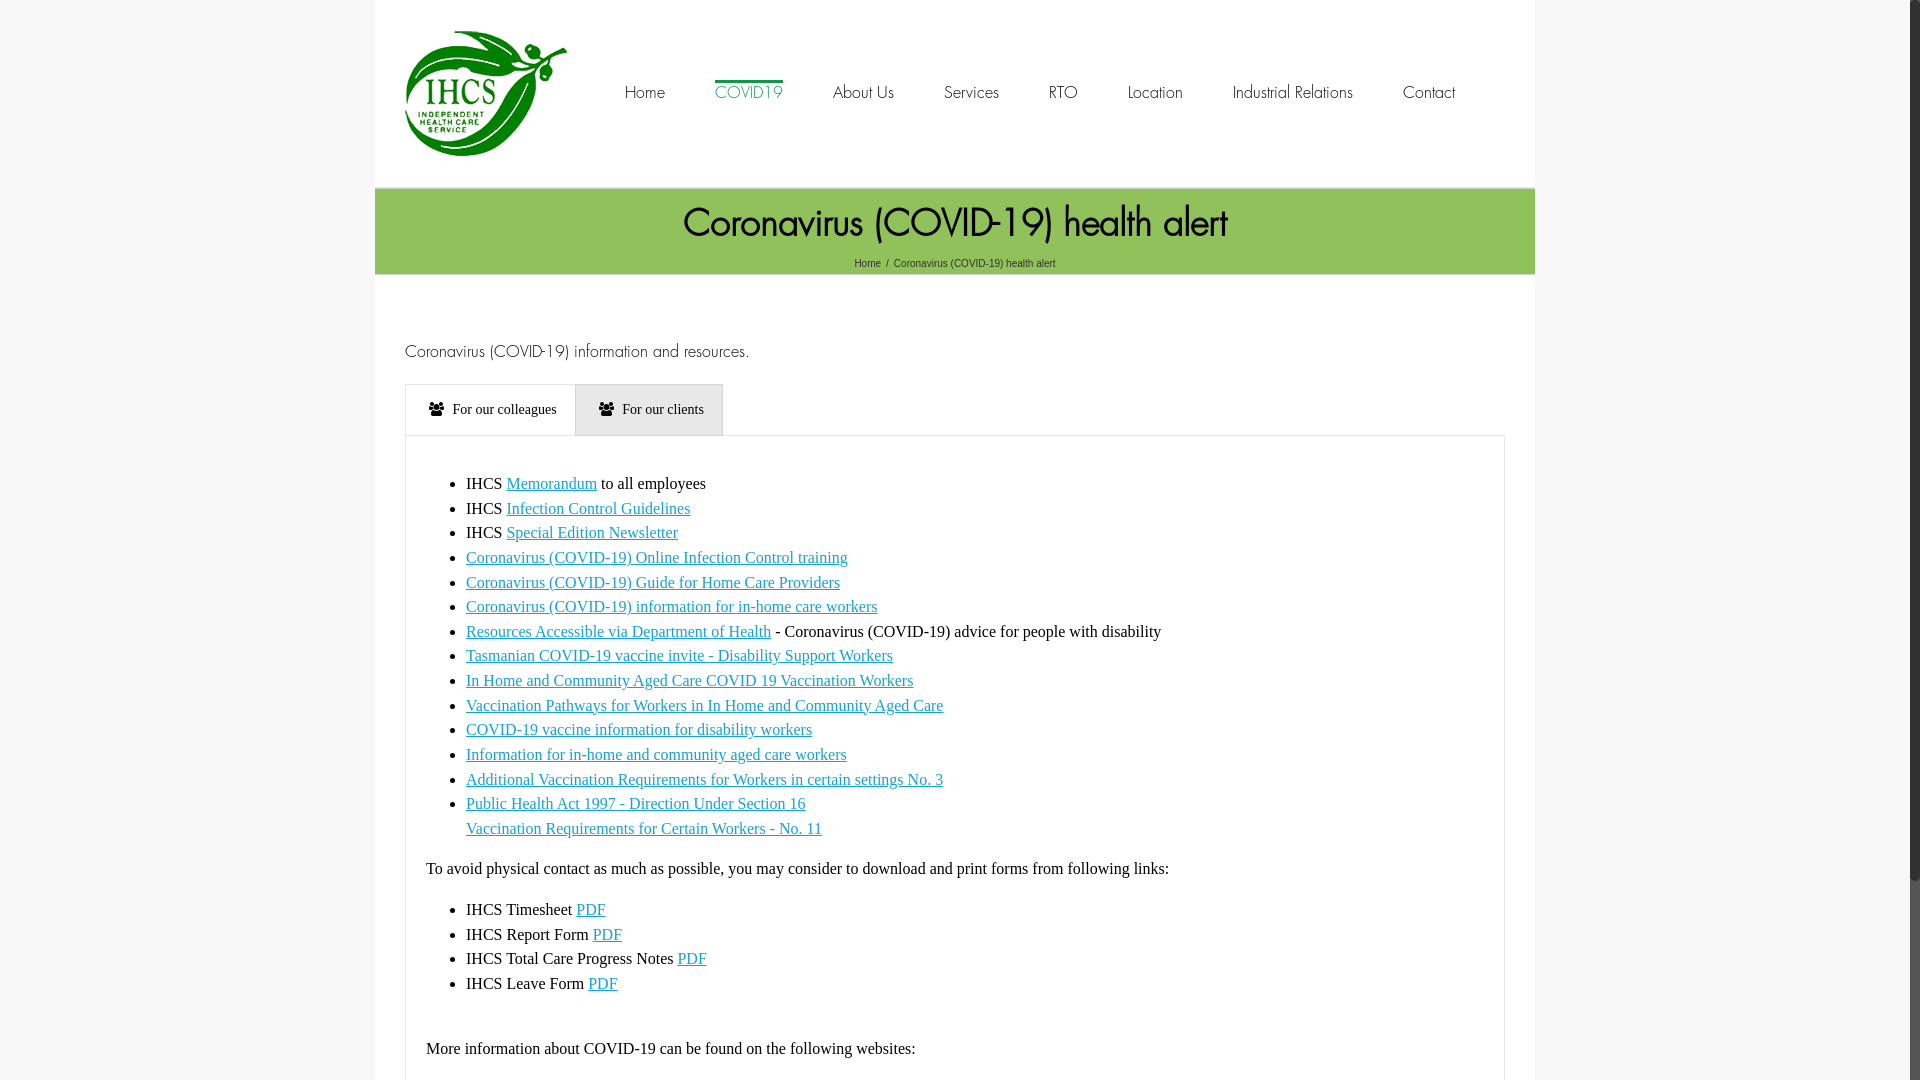 The height and width of the screenshot is (1080, 1920). I want to click on Infection Control Guidelines, so click(598, 508).